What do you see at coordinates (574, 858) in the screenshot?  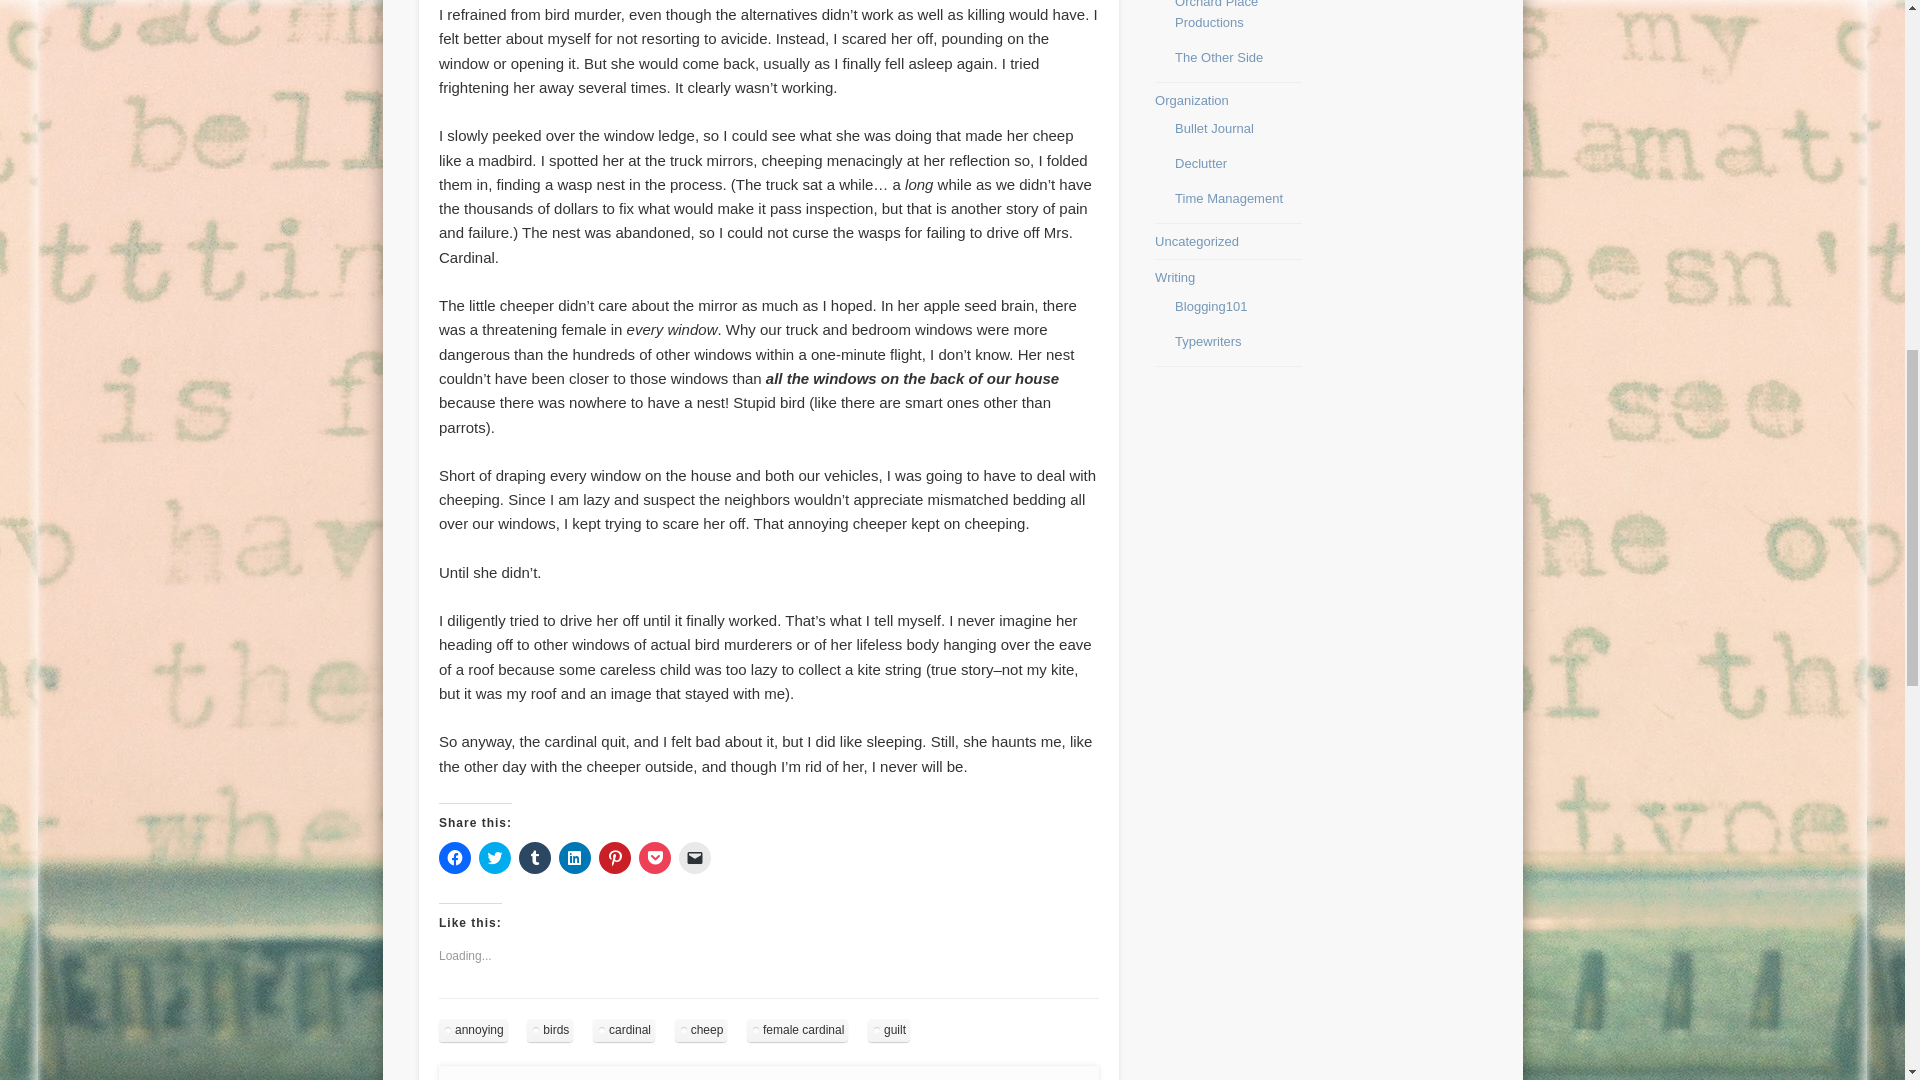 I see `Click to share on LinkedIn` at bounding box center [574, 858].